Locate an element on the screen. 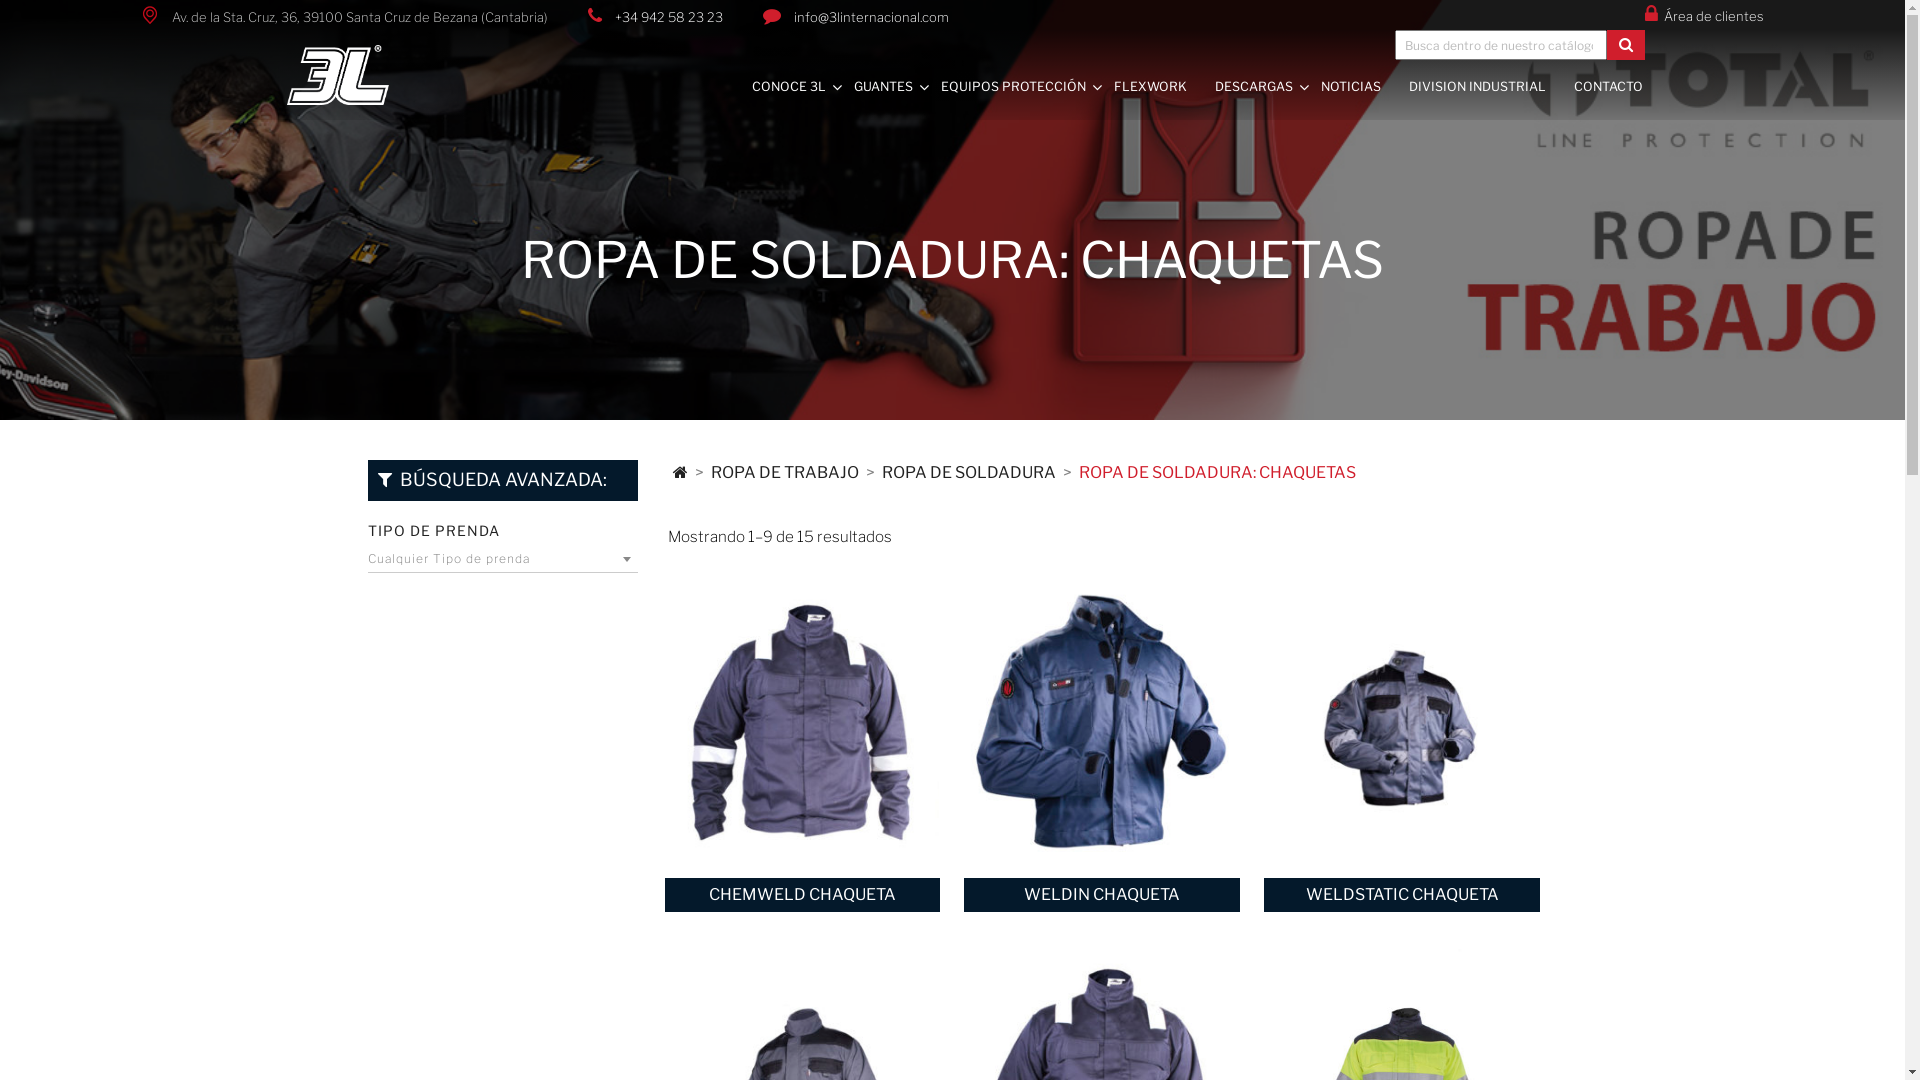 This screenshot has height=1080, width=1920. ALMACEN Y LOGISTICA is located at coordinates (998, 421).